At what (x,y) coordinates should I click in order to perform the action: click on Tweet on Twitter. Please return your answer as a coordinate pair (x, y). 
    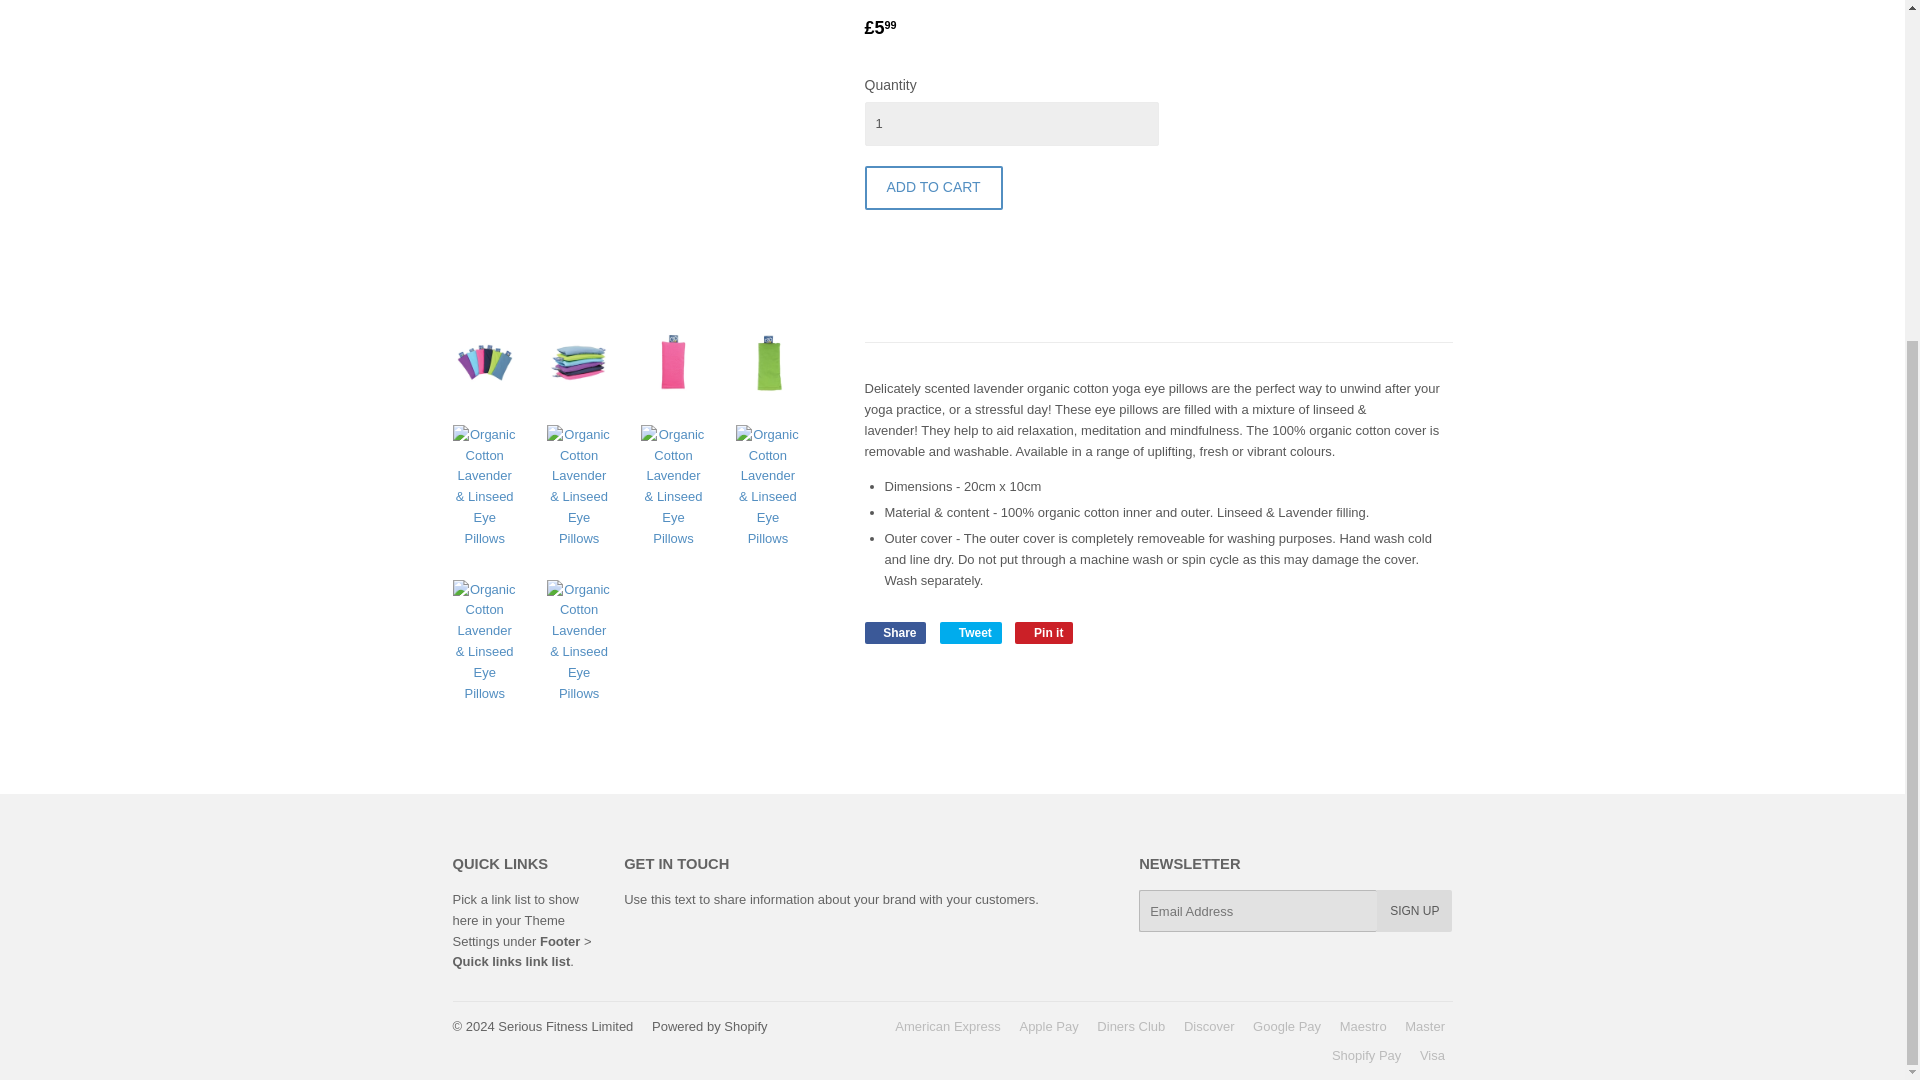
    Looking at the image, I should click on (1414, 910).